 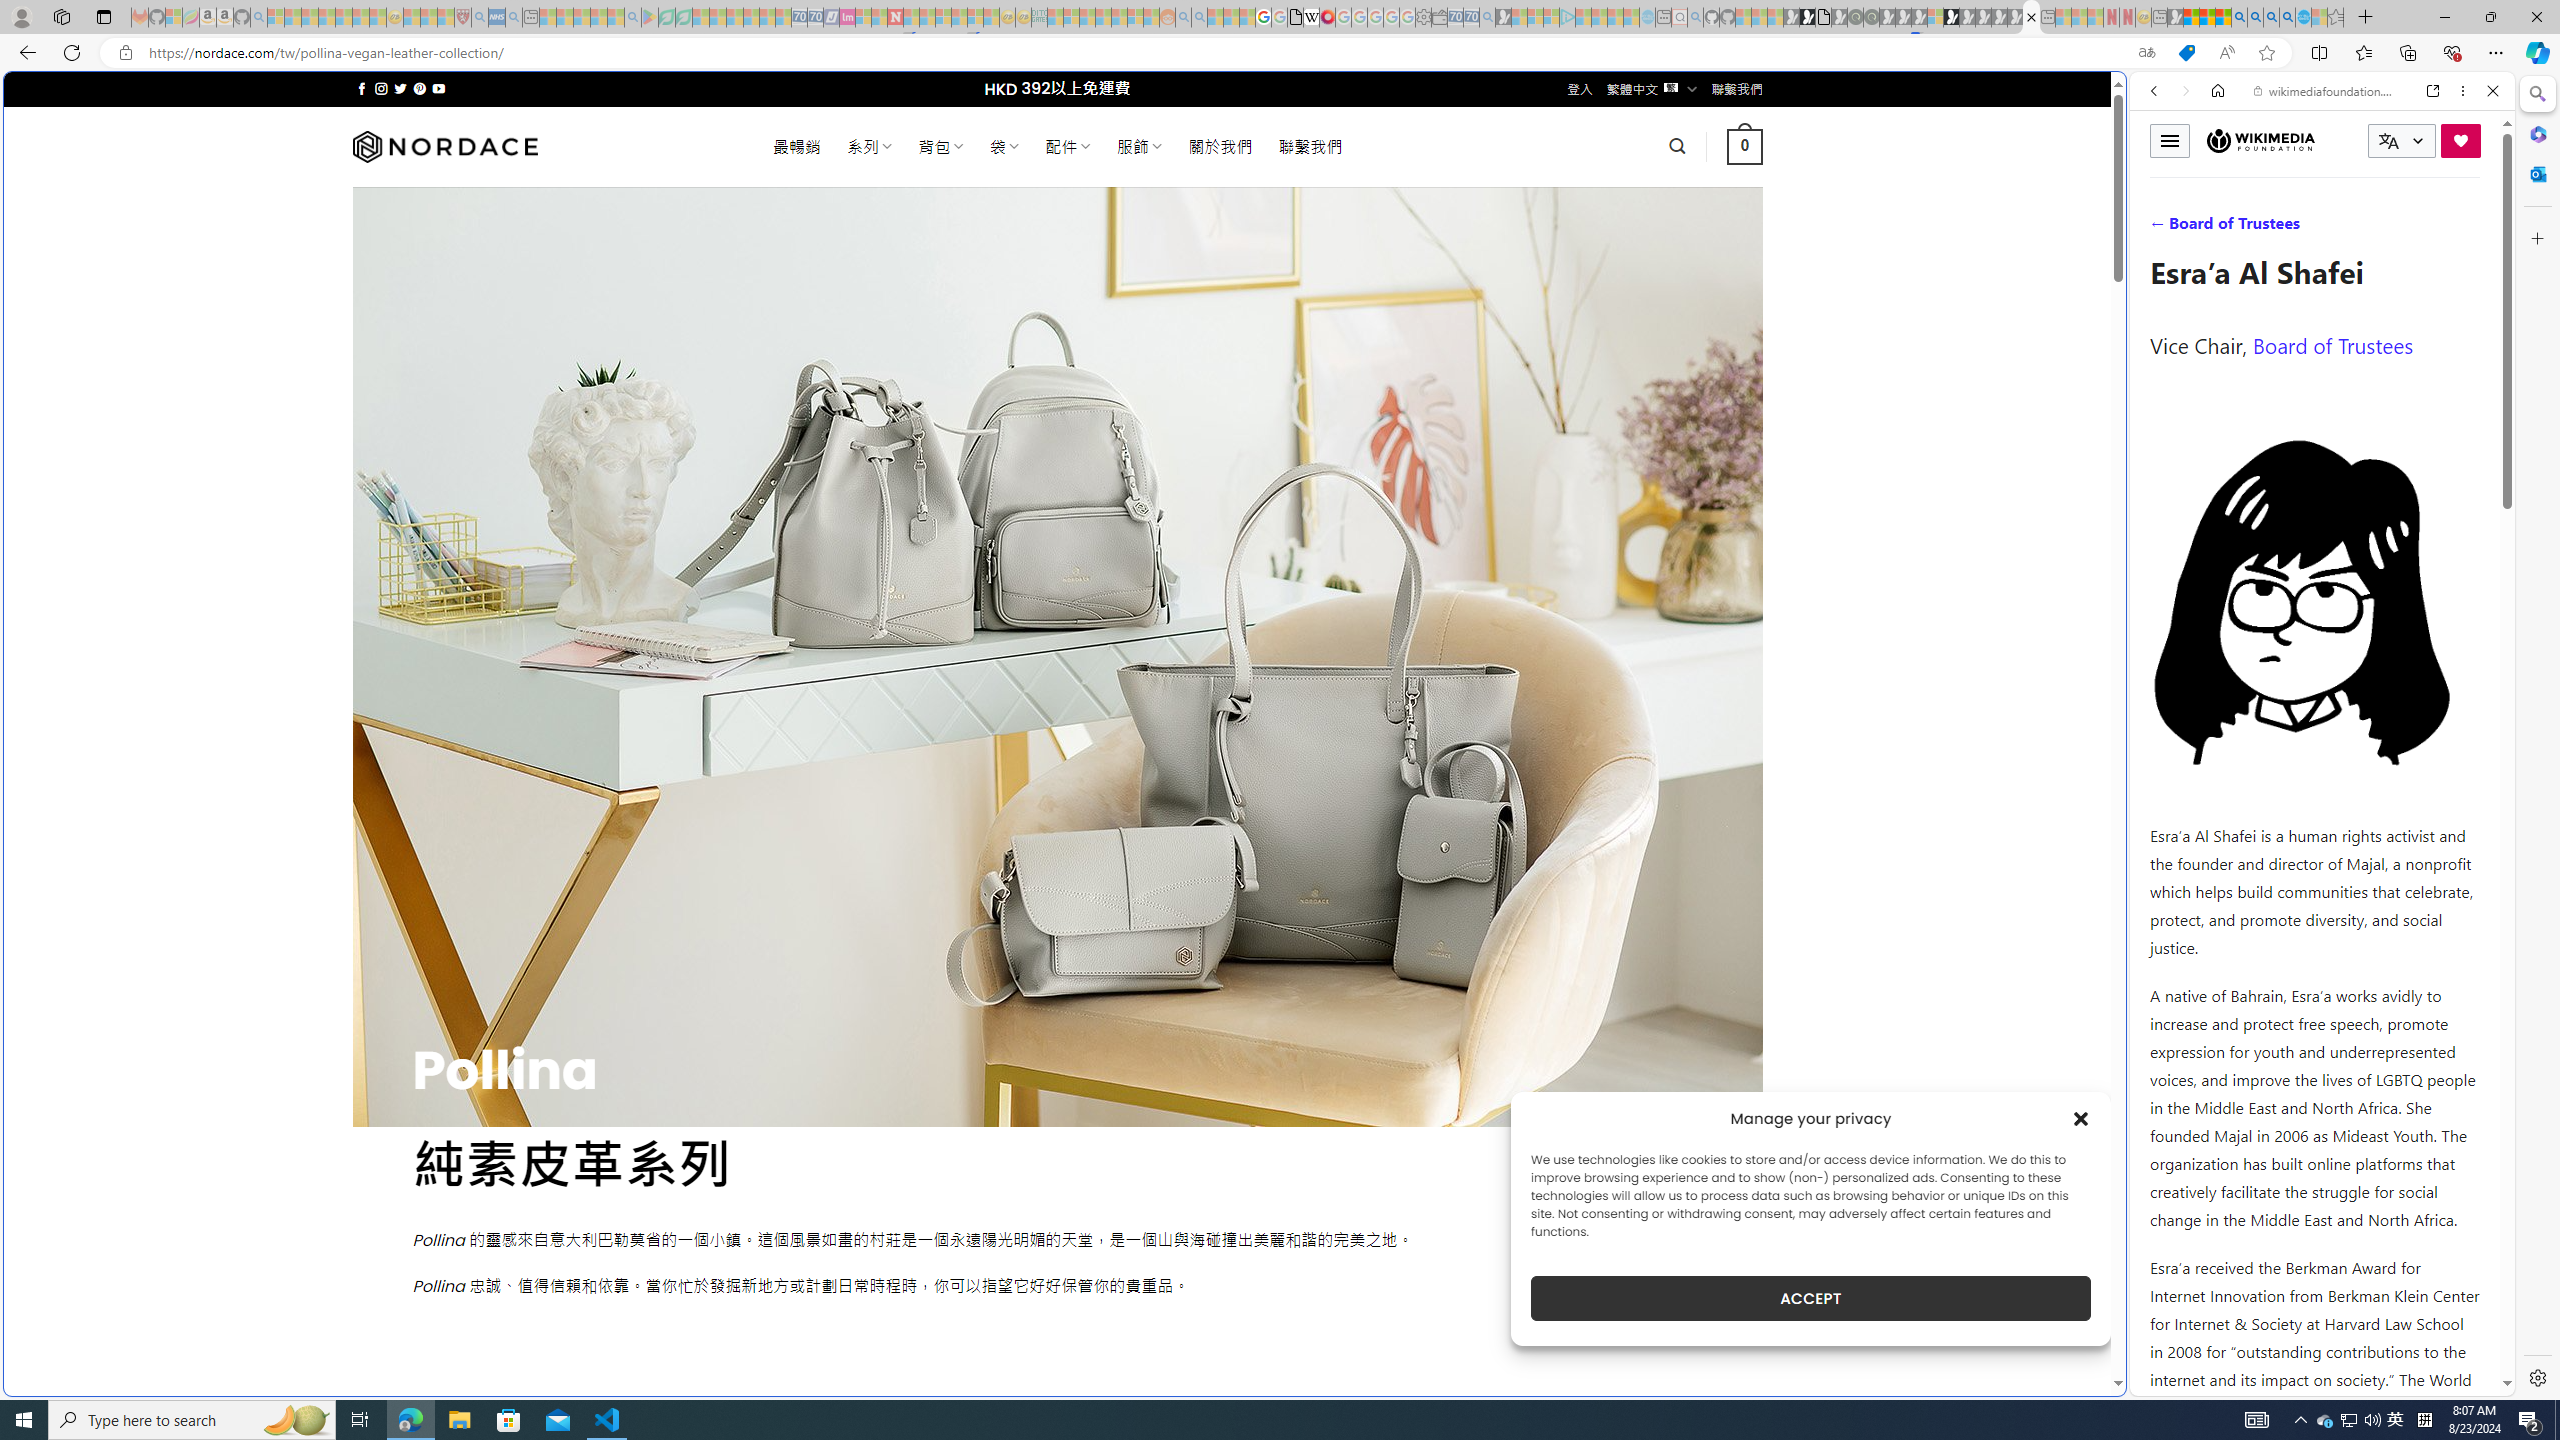 What do you see at coordinates (2220, 229) in the screenshot?
I see `IMAGES` at bounding box center [2220, 229].